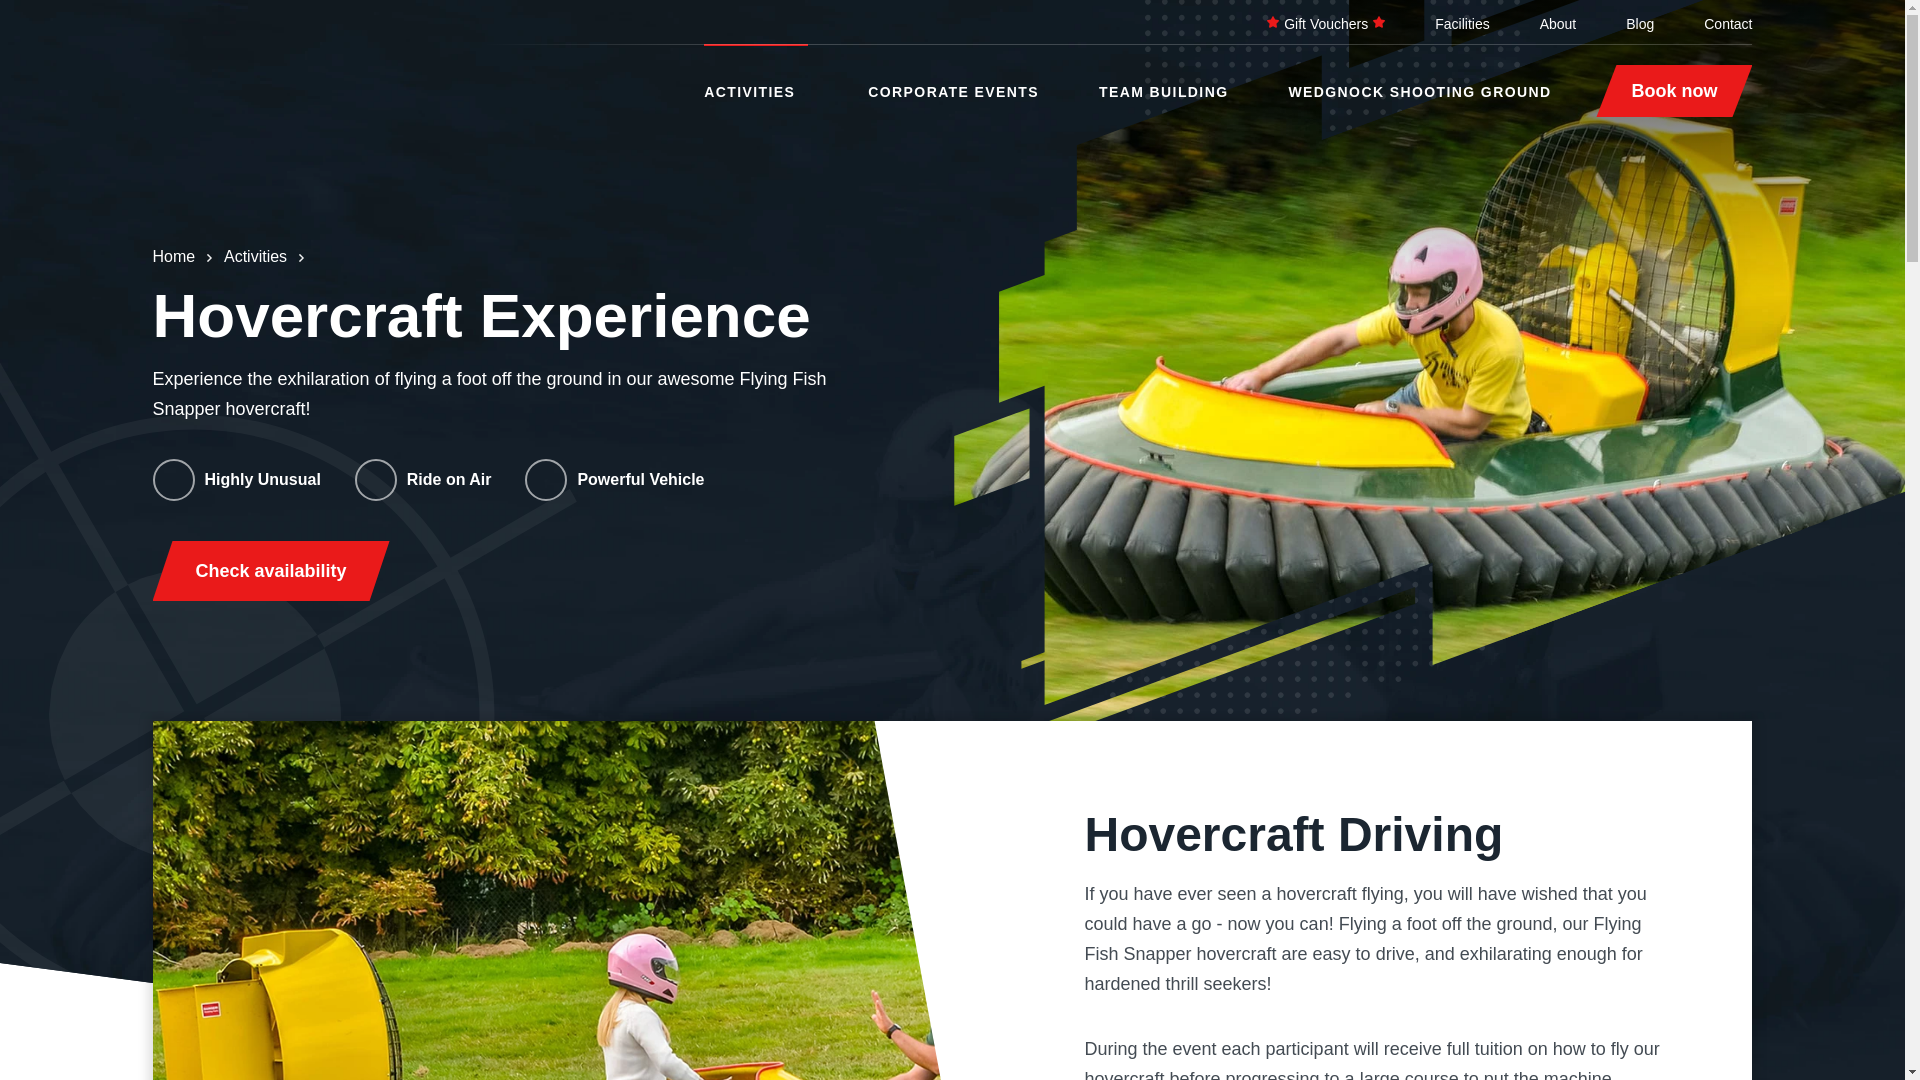 Image resolution: width=1920 pixels, height=1080 pixels. Describe the element at coordinates (749, 92) in the screenshot. I see `ACTIVITIES` at that location.